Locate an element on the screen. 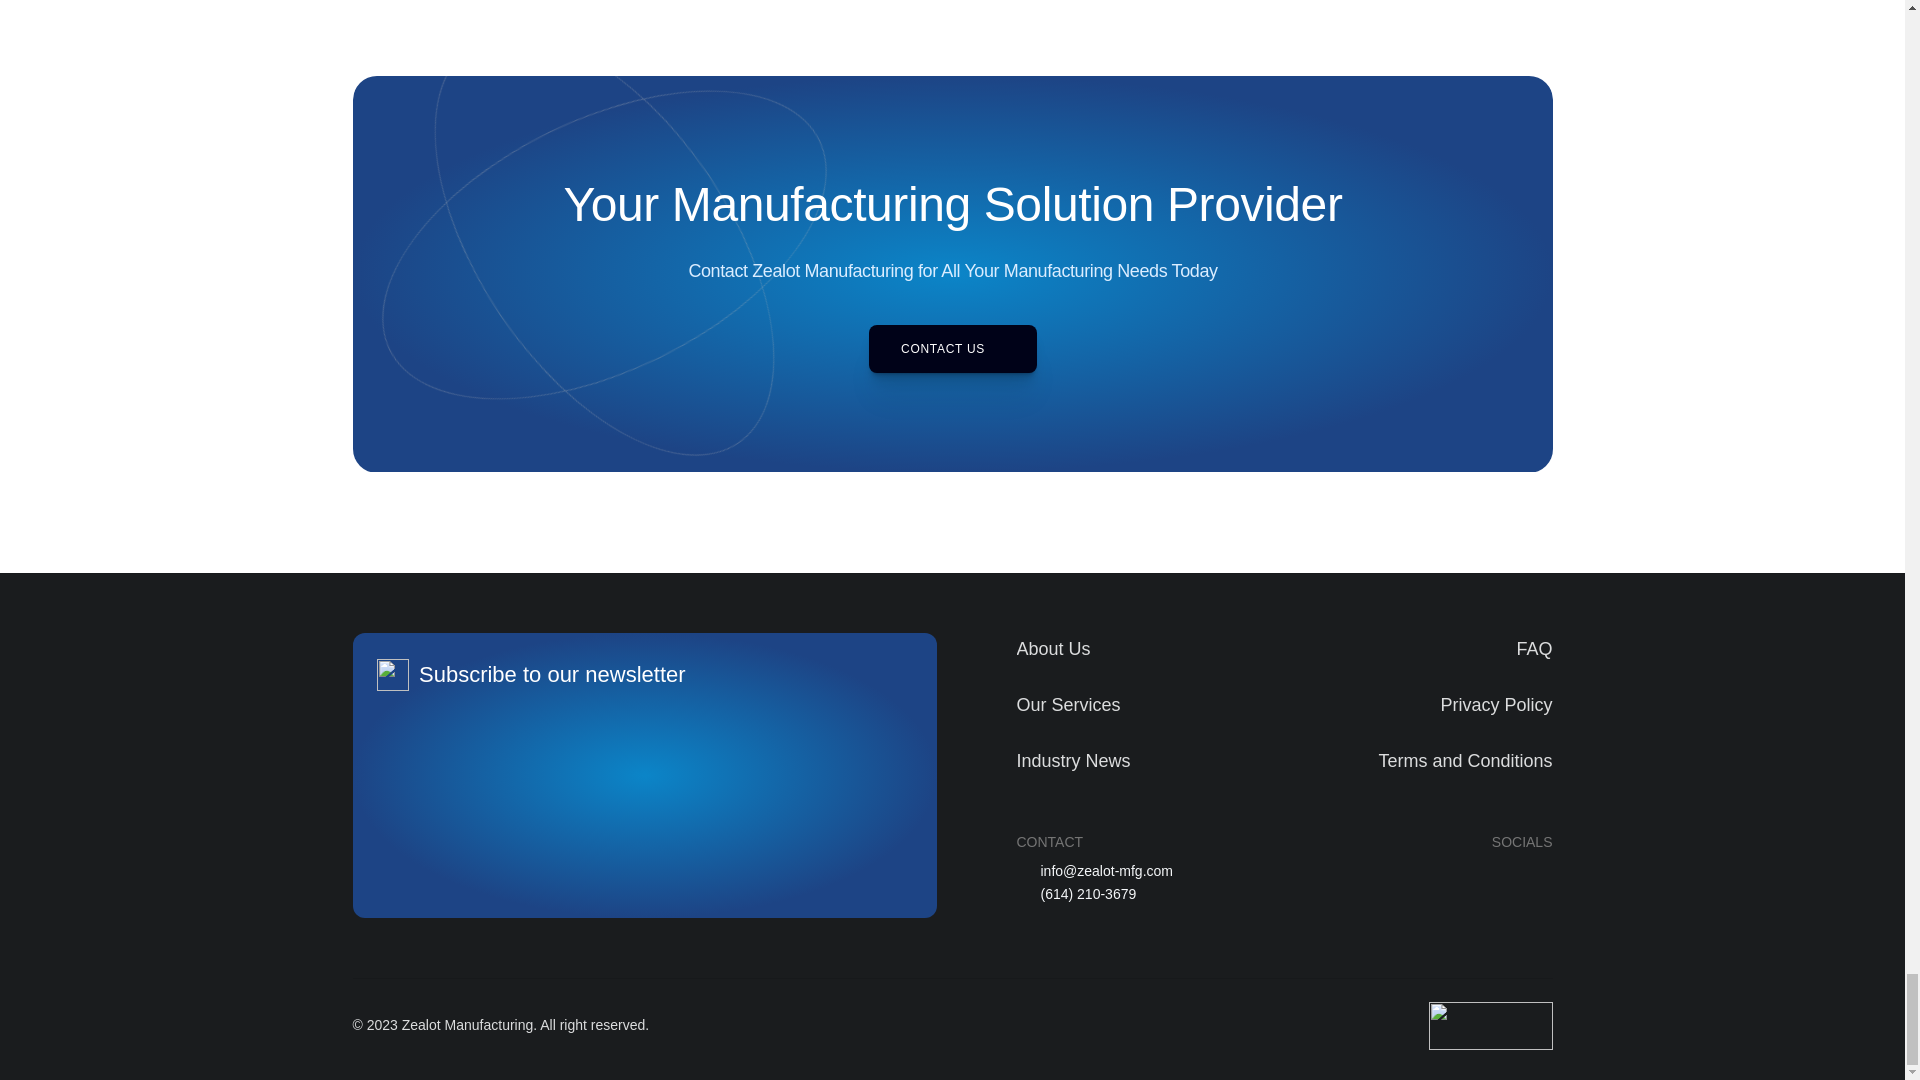  Terms and Conditions is located at coordinates (1464, 760).